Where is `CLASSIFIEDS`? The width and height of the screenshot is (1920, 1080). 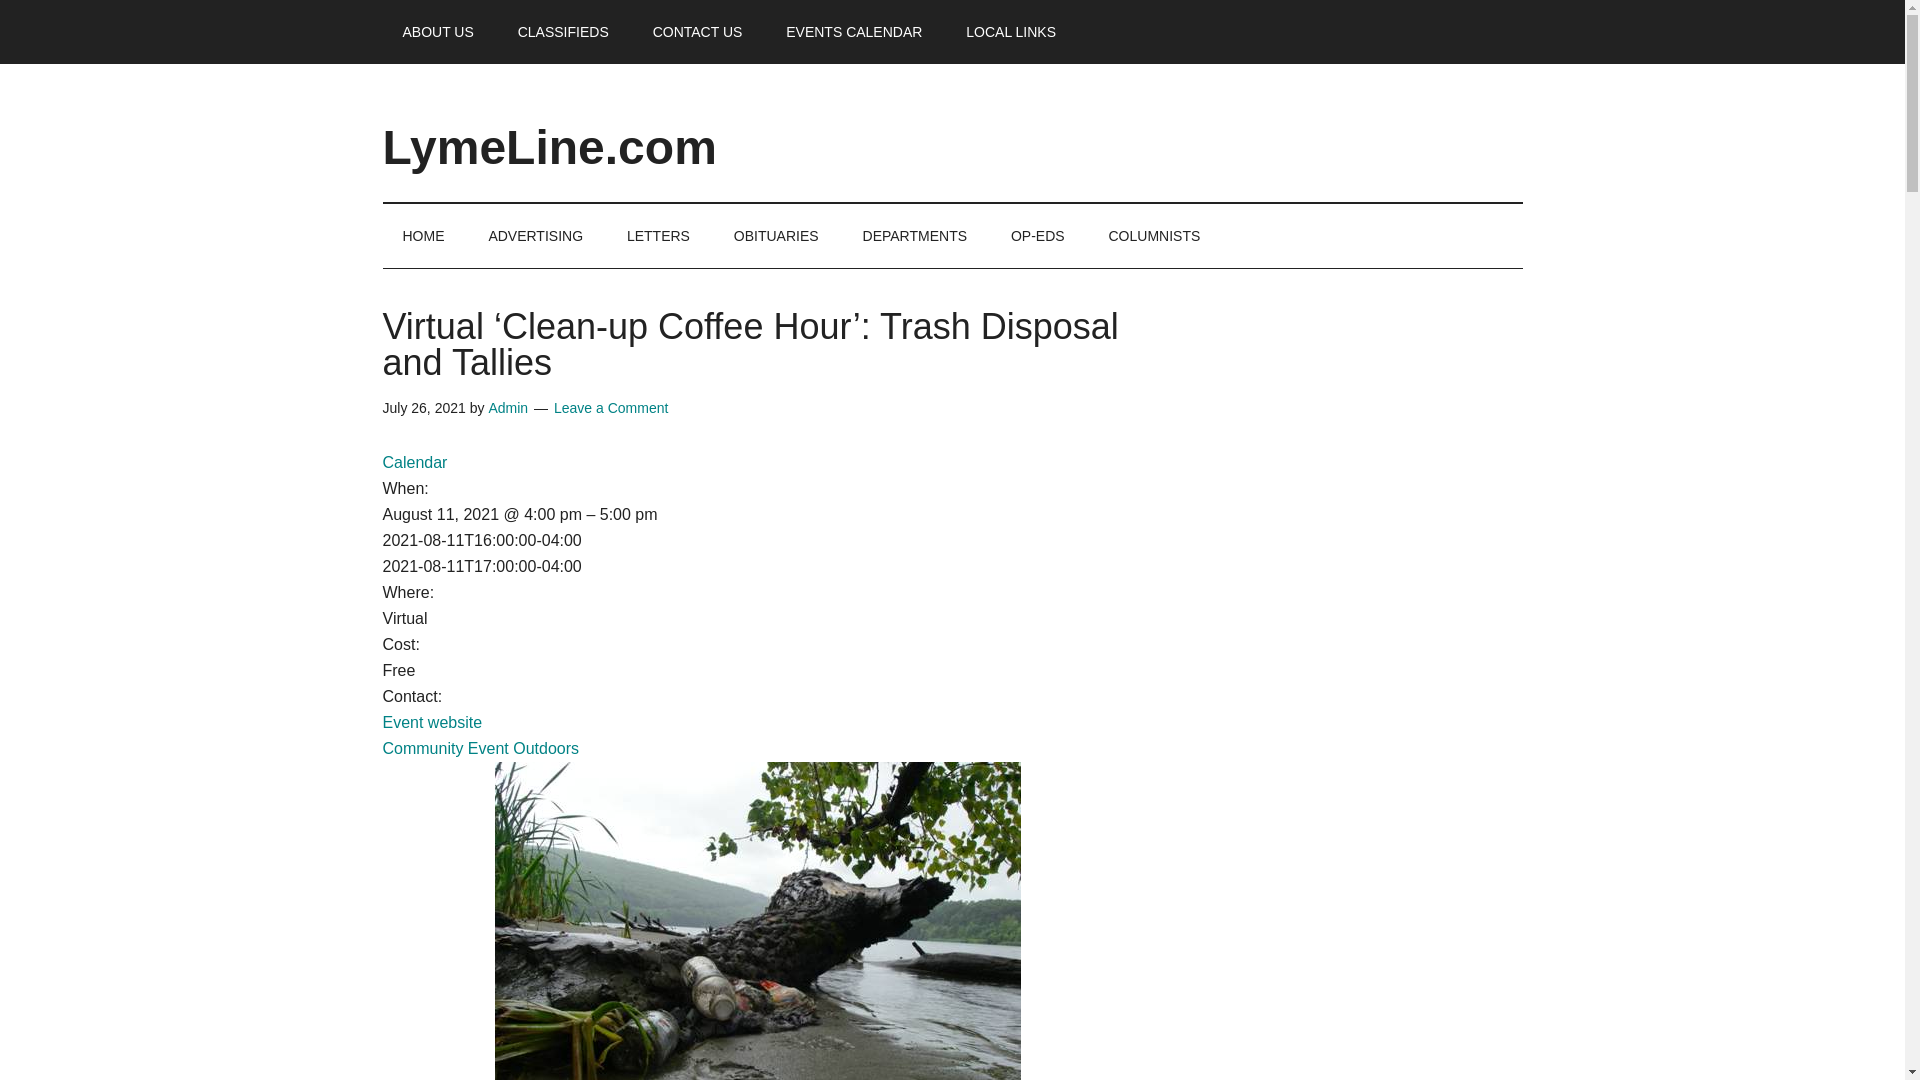 CLASSIFIEDS is located at coordinates (563, 32).